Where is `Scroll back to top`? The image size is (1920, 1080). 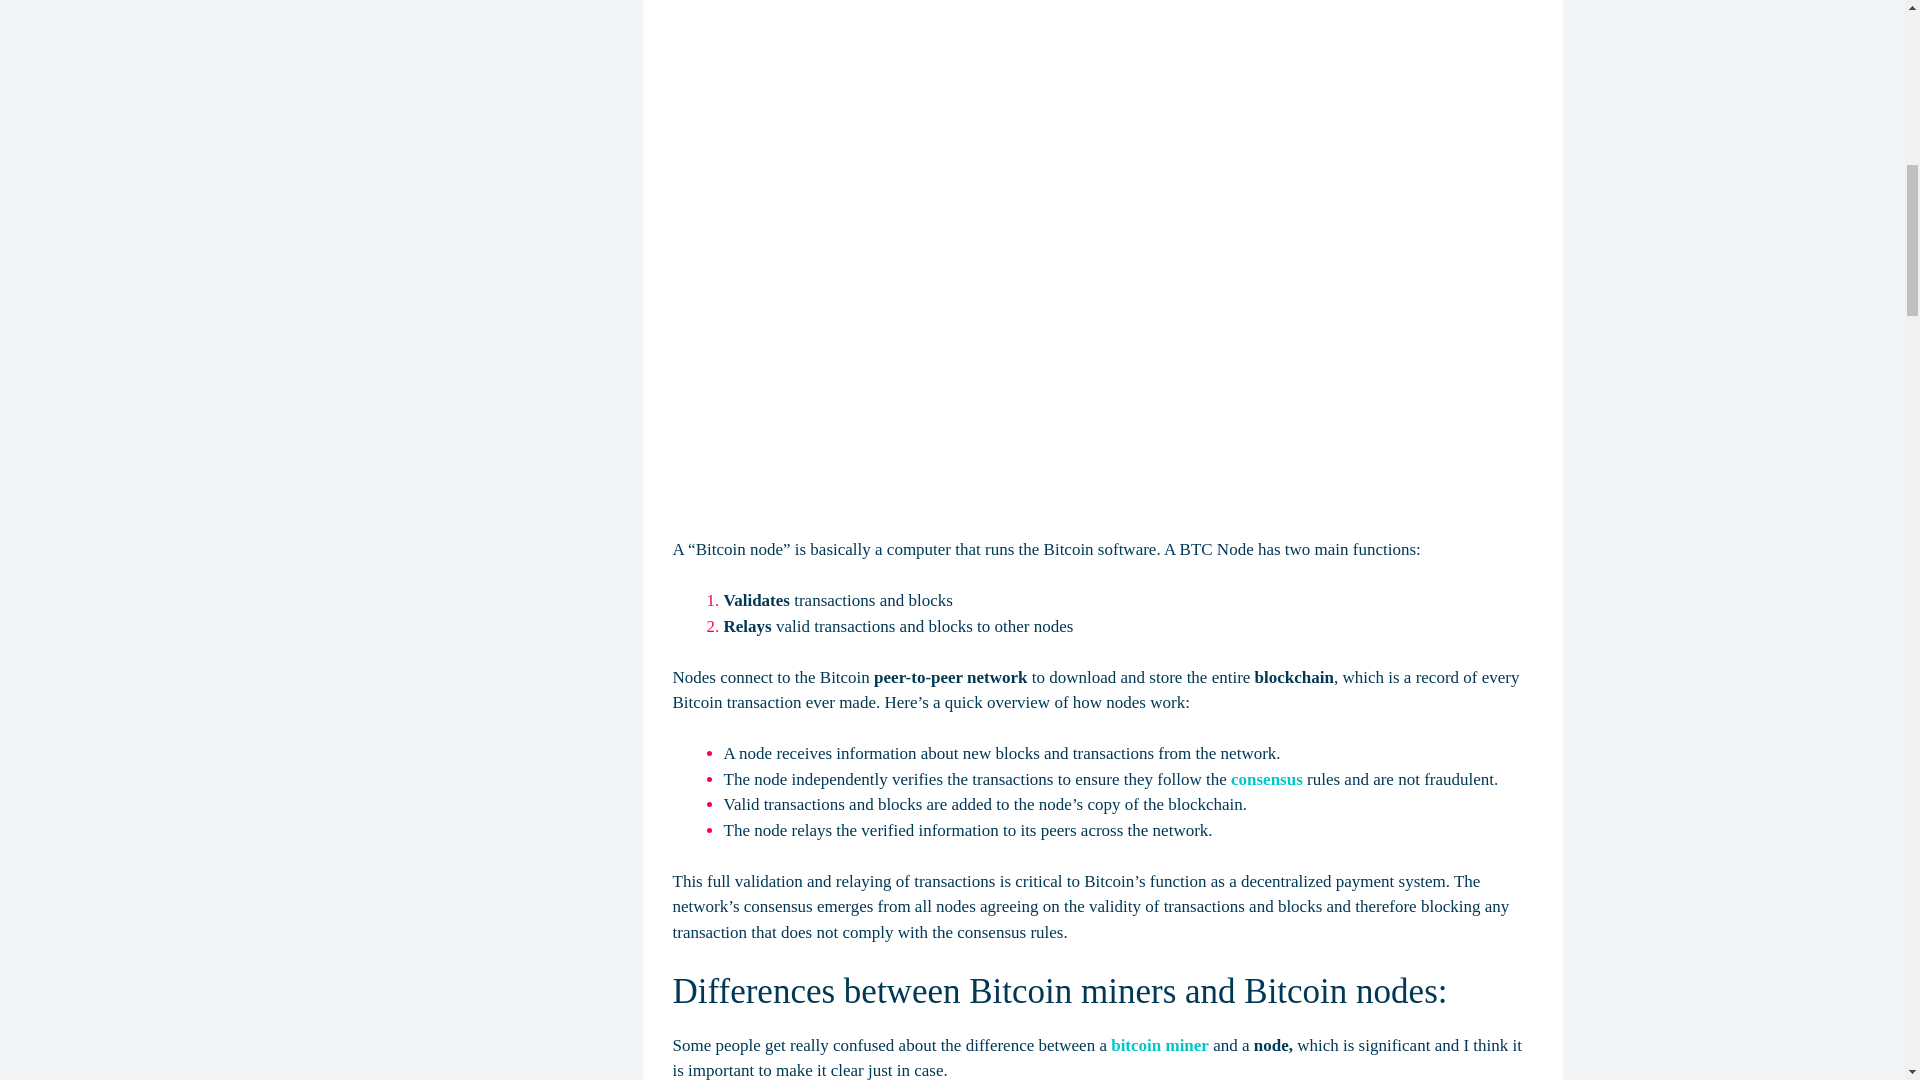
Scroll back to top is located at coordinates (1850, 944).